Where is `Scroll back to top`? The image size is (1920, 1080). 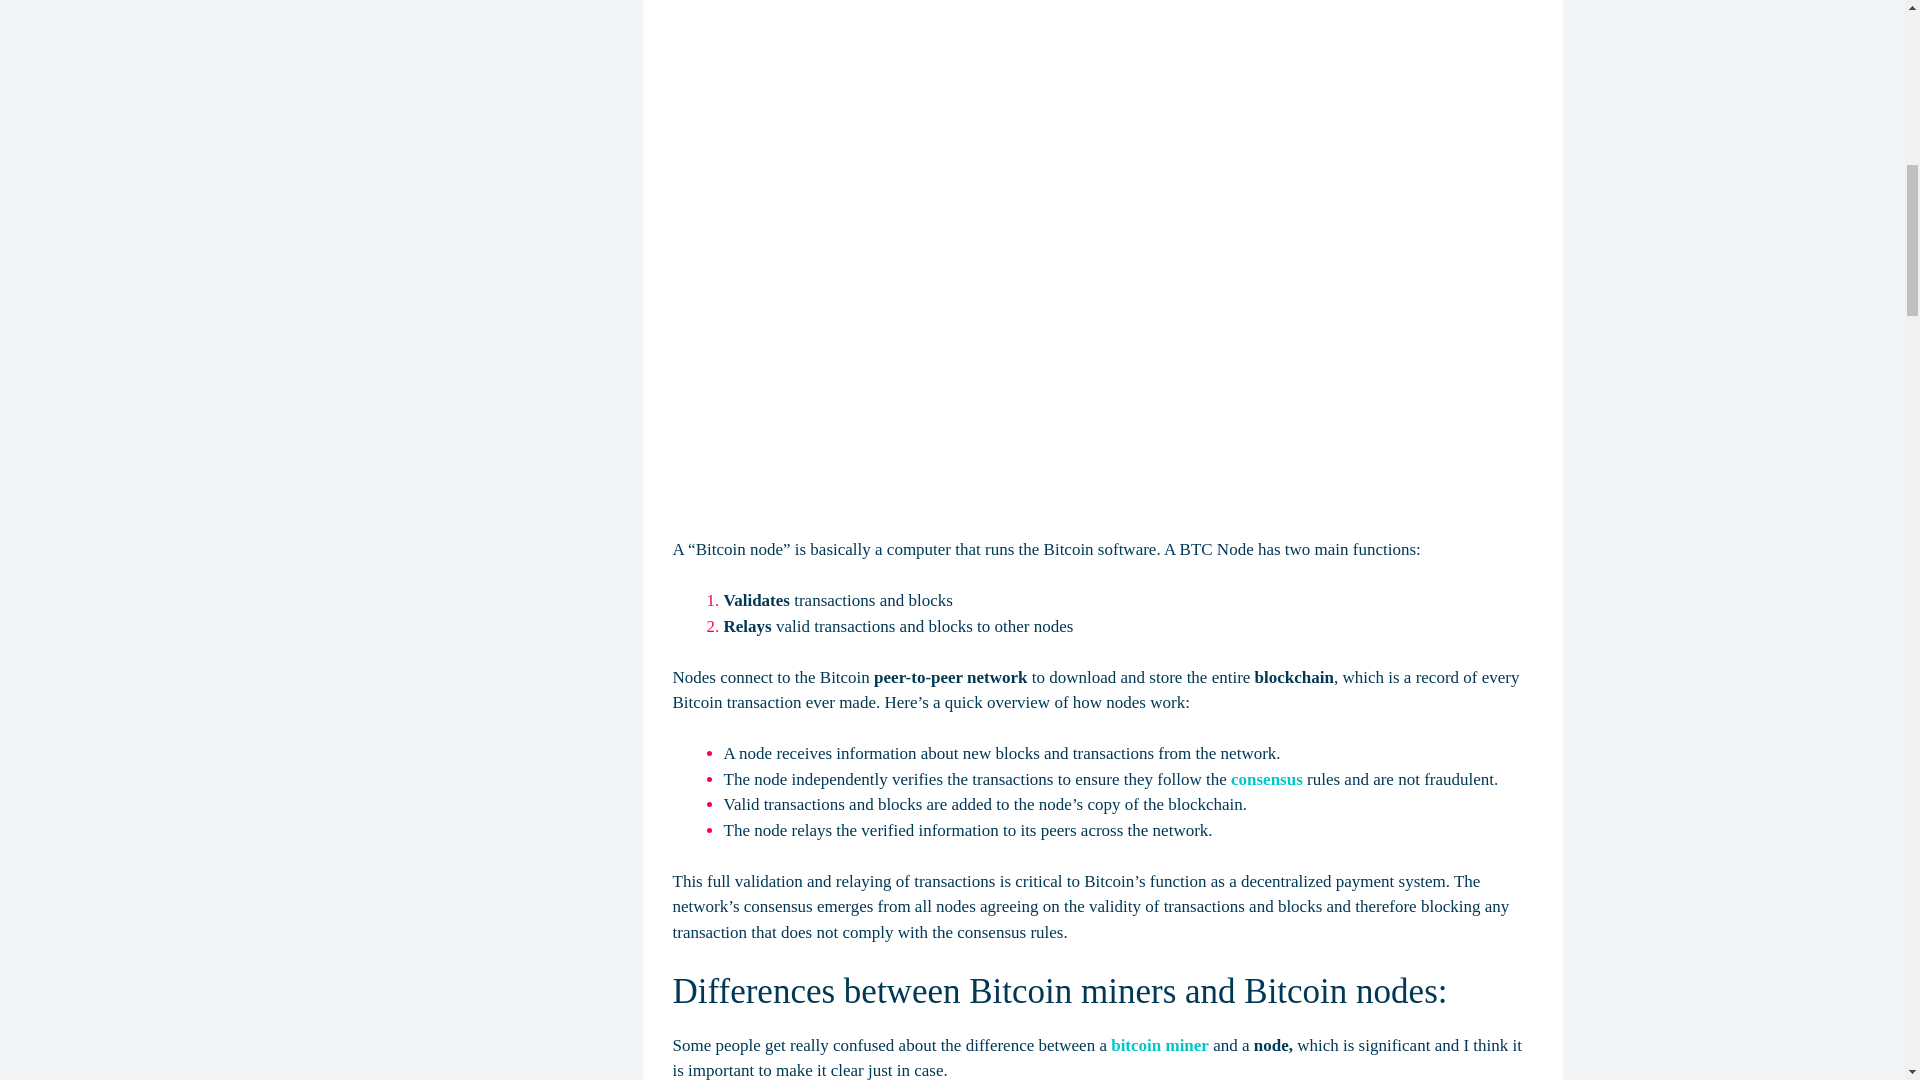
Scroll back to top is located at coordinates (1850, 944).